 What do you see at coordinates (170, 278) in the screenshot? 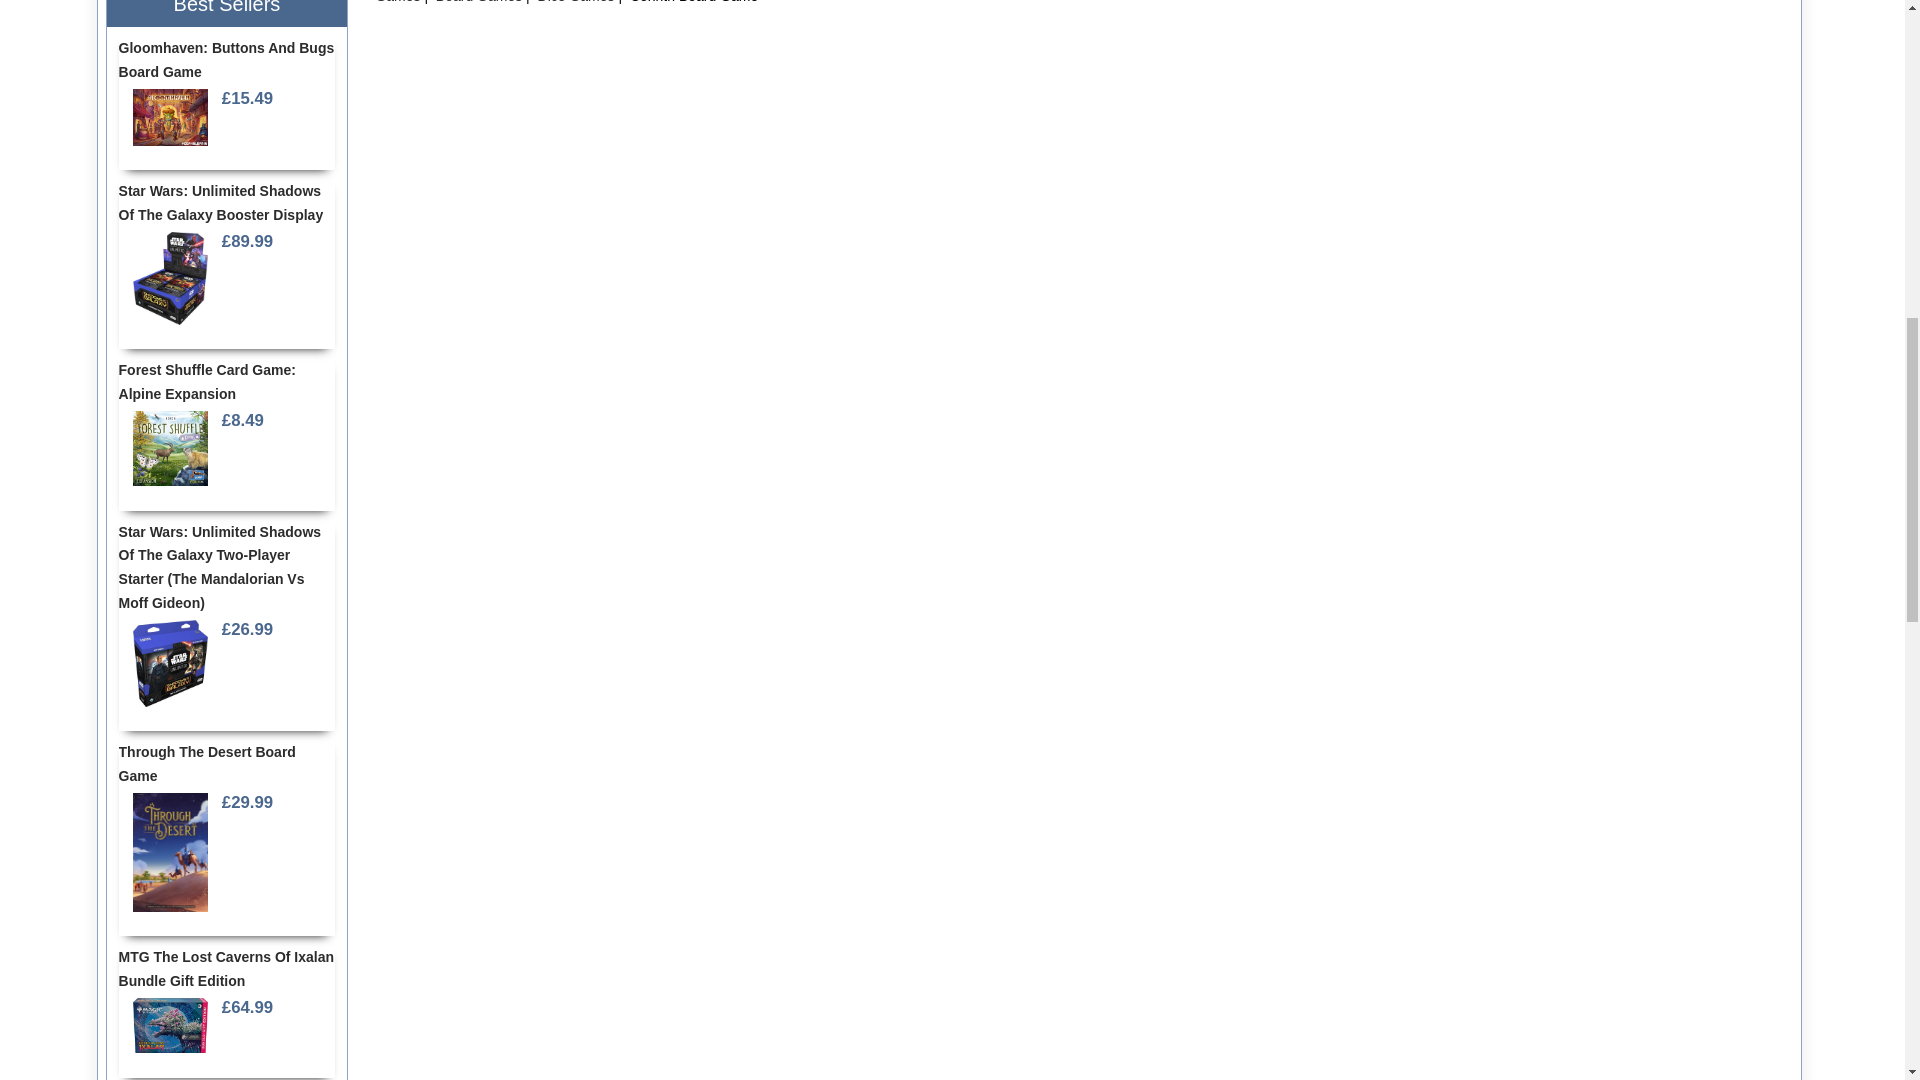
I see `Star Wars: Unlimited Shadows Of The Galaxy Booster Display` at bounding box center [170, 278].